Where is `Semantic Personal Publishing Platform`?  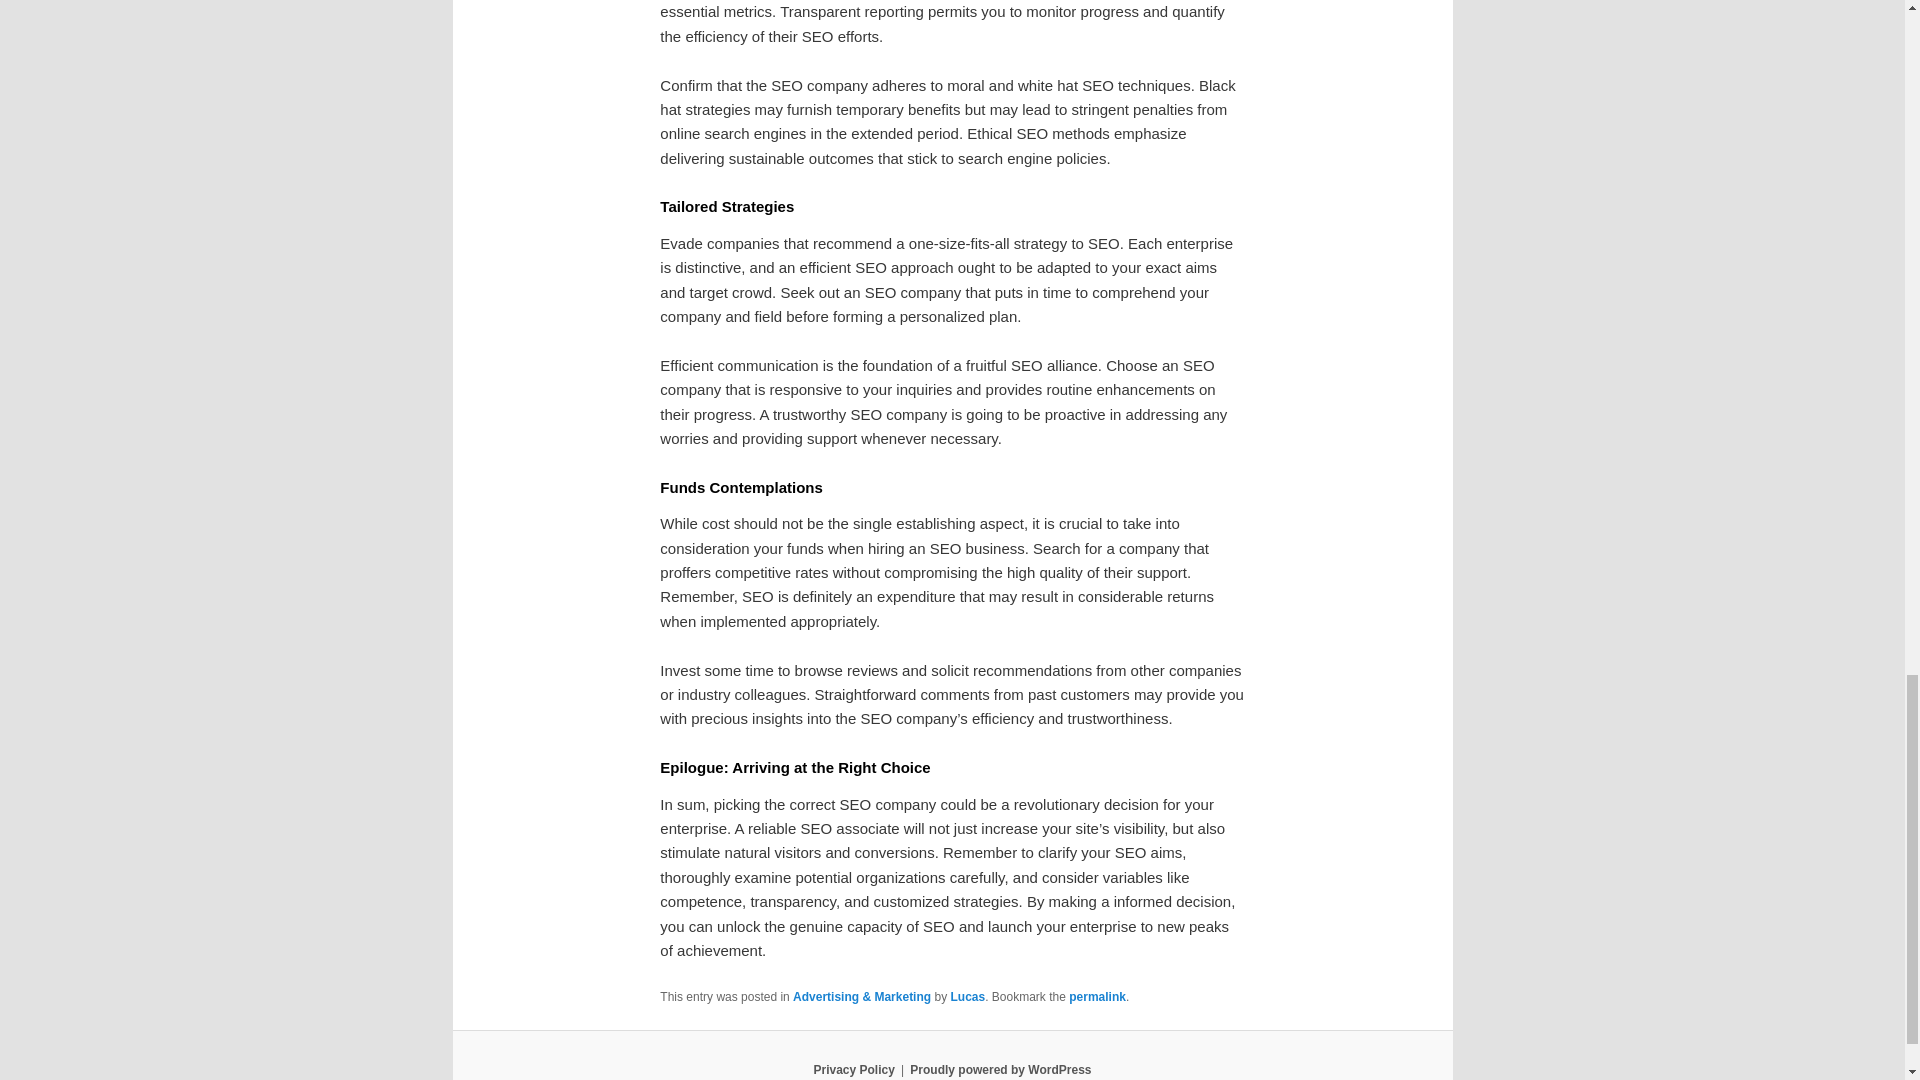 Semantic Personal Publishing Platform is located at coordinates (1000, 1069).